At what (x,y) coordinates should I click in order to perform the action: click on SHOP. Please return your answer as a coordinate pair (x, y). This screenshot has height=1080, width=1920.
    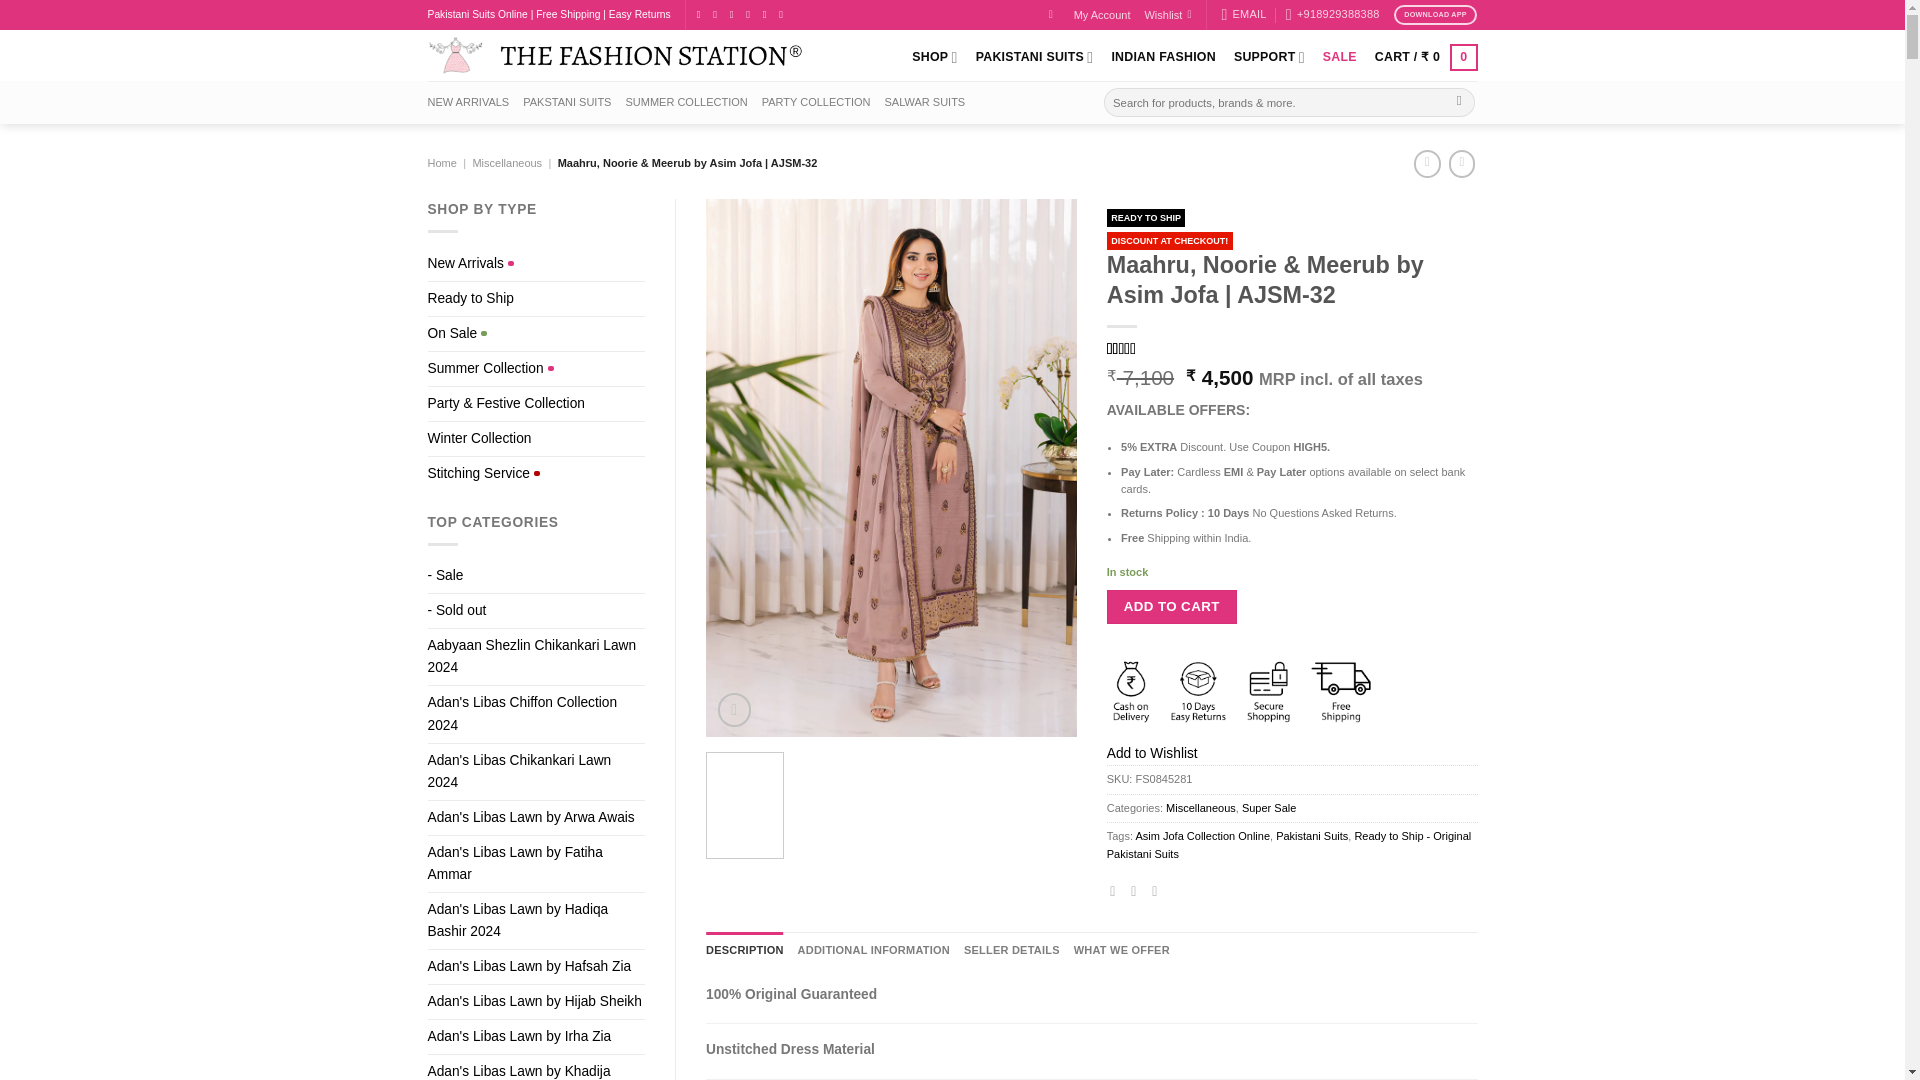
    Looking at the image, I should click on (934, 56).